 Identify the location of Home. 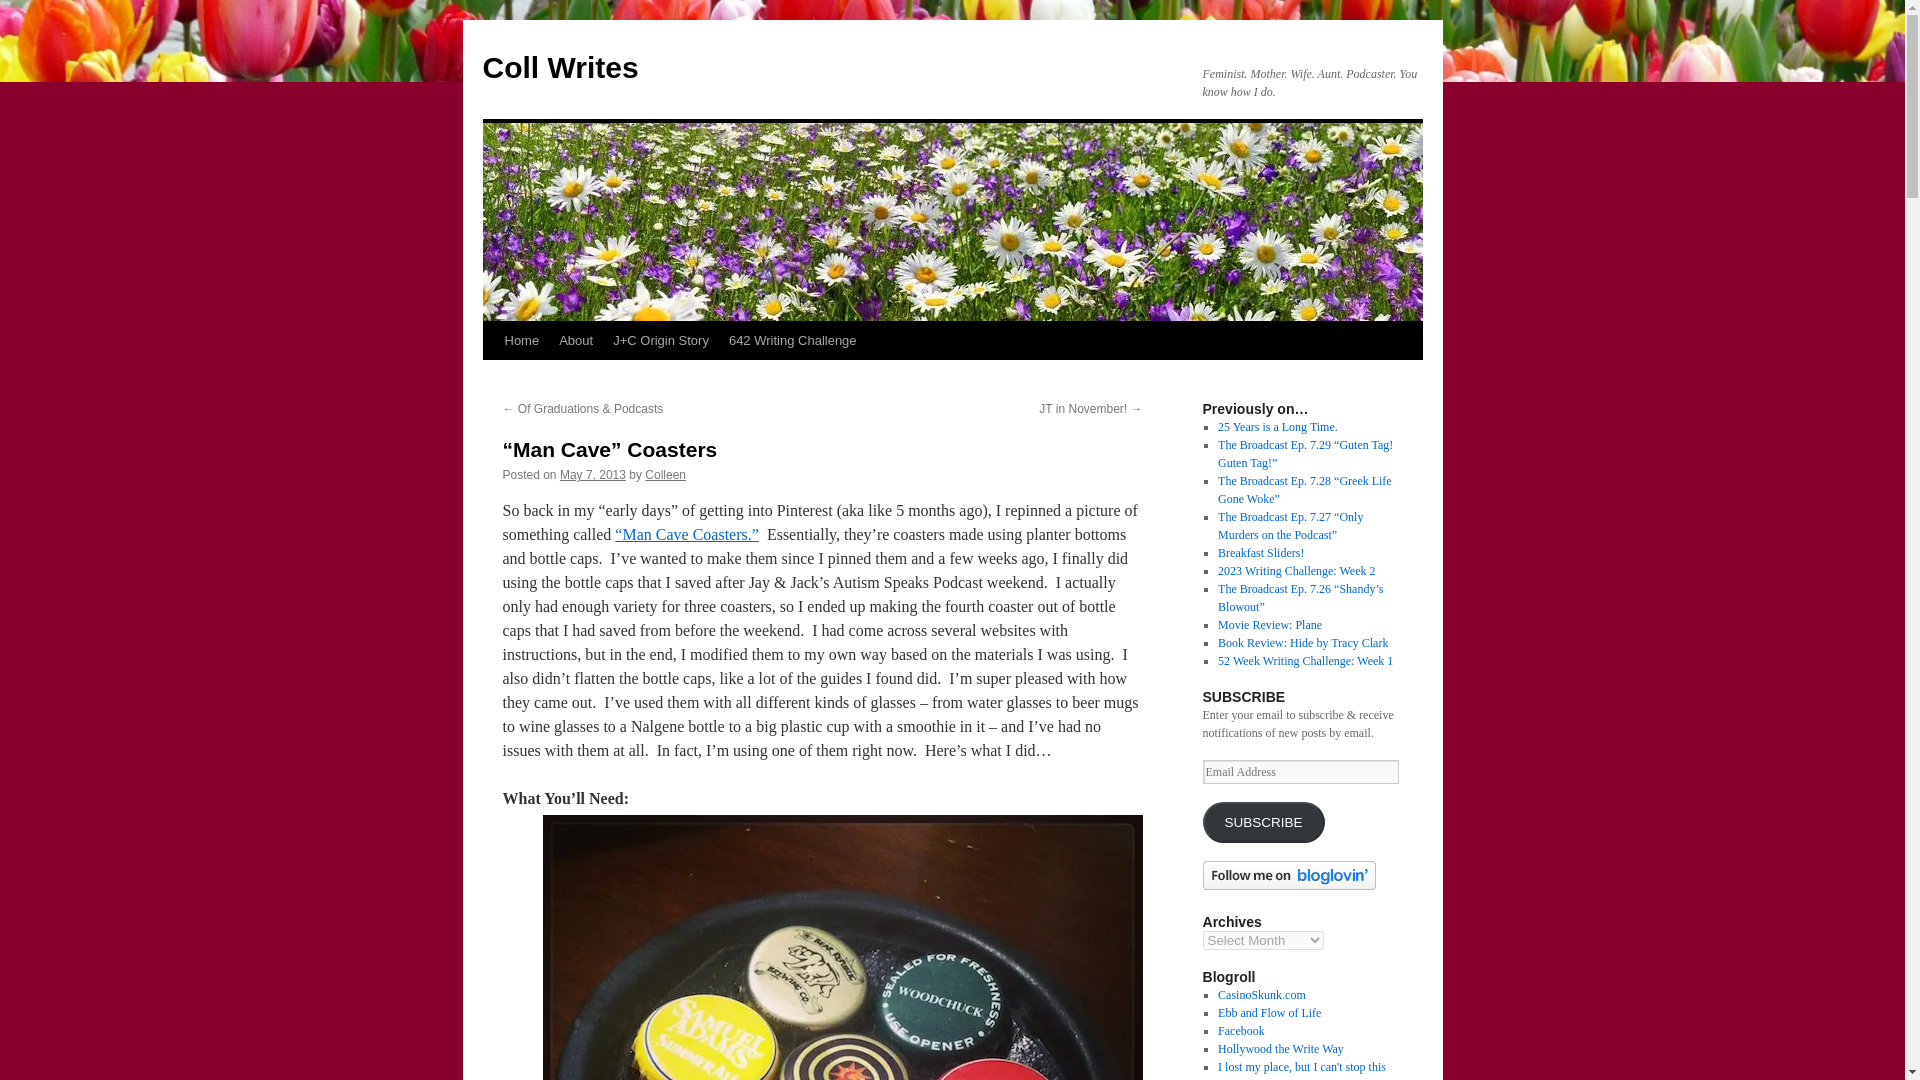
(521, 340).